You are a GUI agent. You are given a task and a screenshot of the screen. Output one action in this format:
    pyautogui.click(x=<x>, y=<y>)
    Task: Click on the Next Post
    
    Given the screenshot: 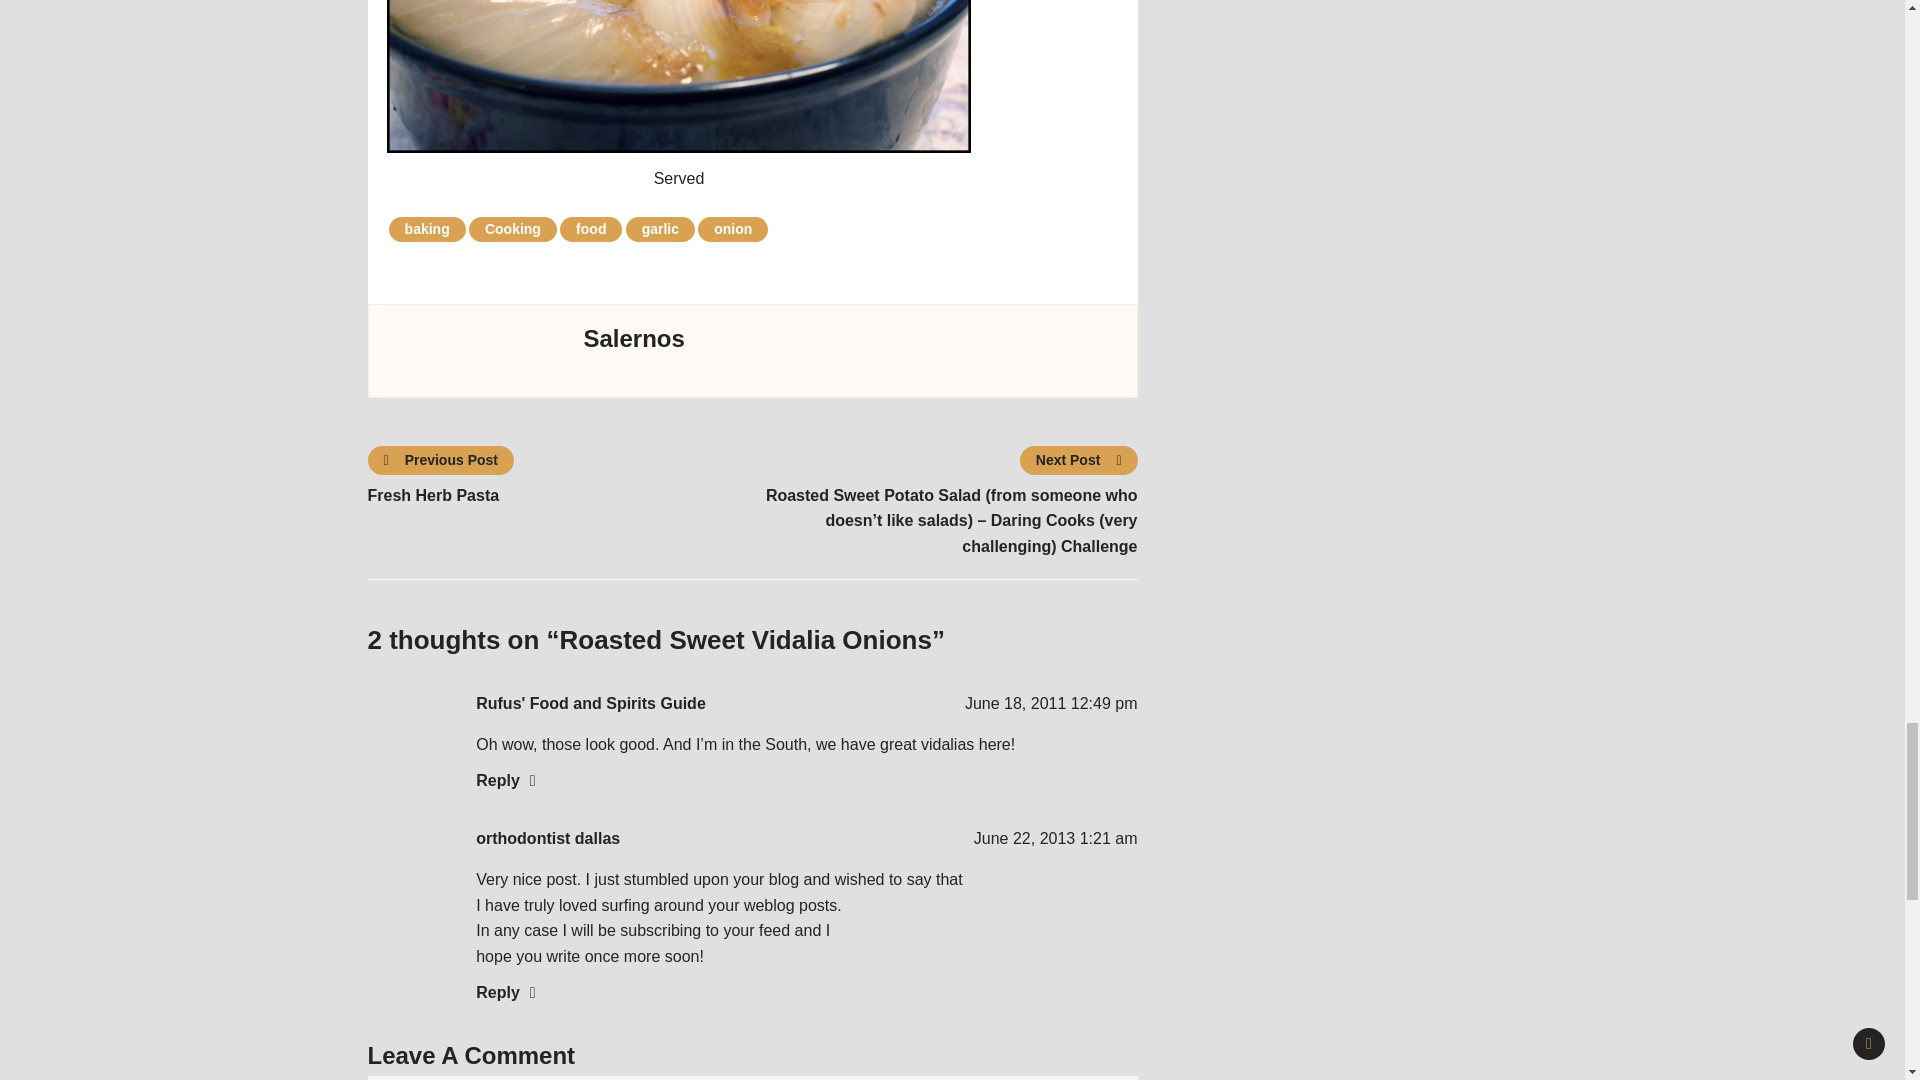 What is the action you would take?
    pyautogui.click(x=1078, y=460)
    